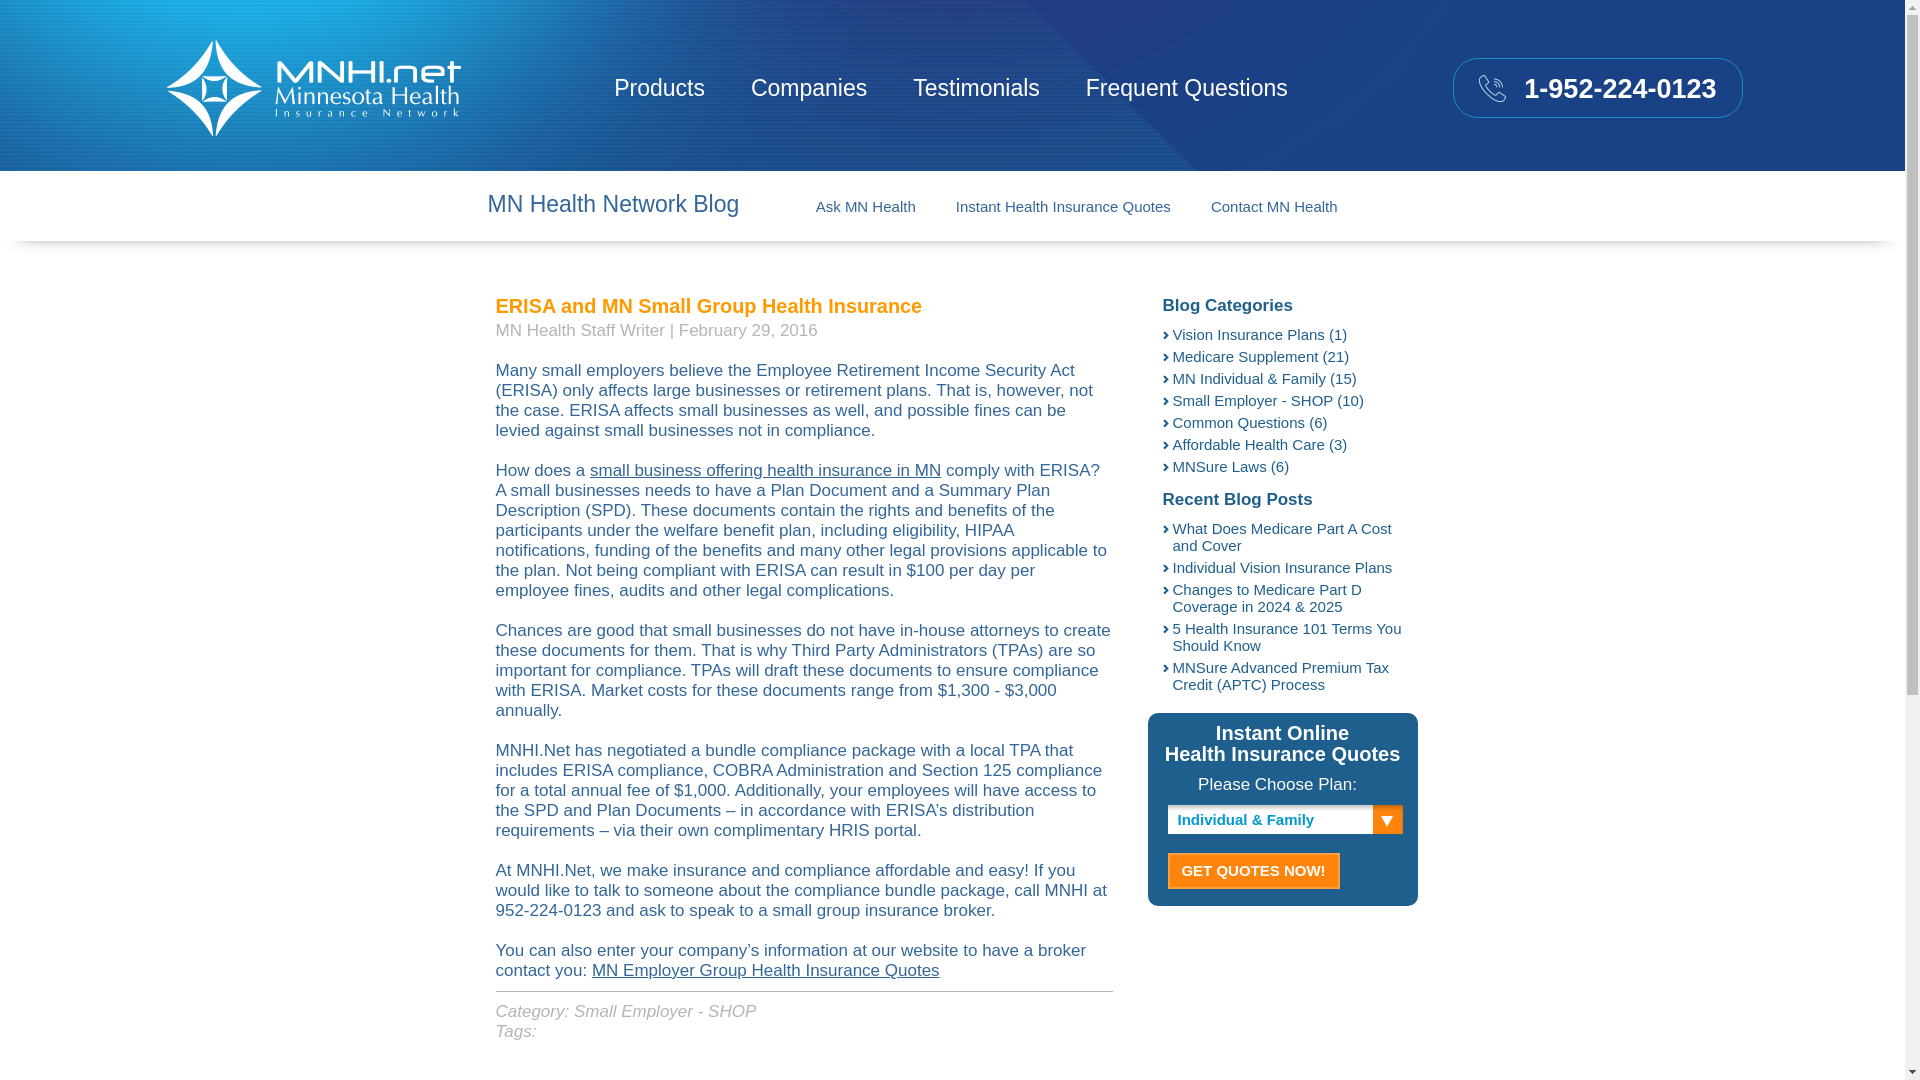  I want to click on 1-952-224-0123, so click(1597, 88).